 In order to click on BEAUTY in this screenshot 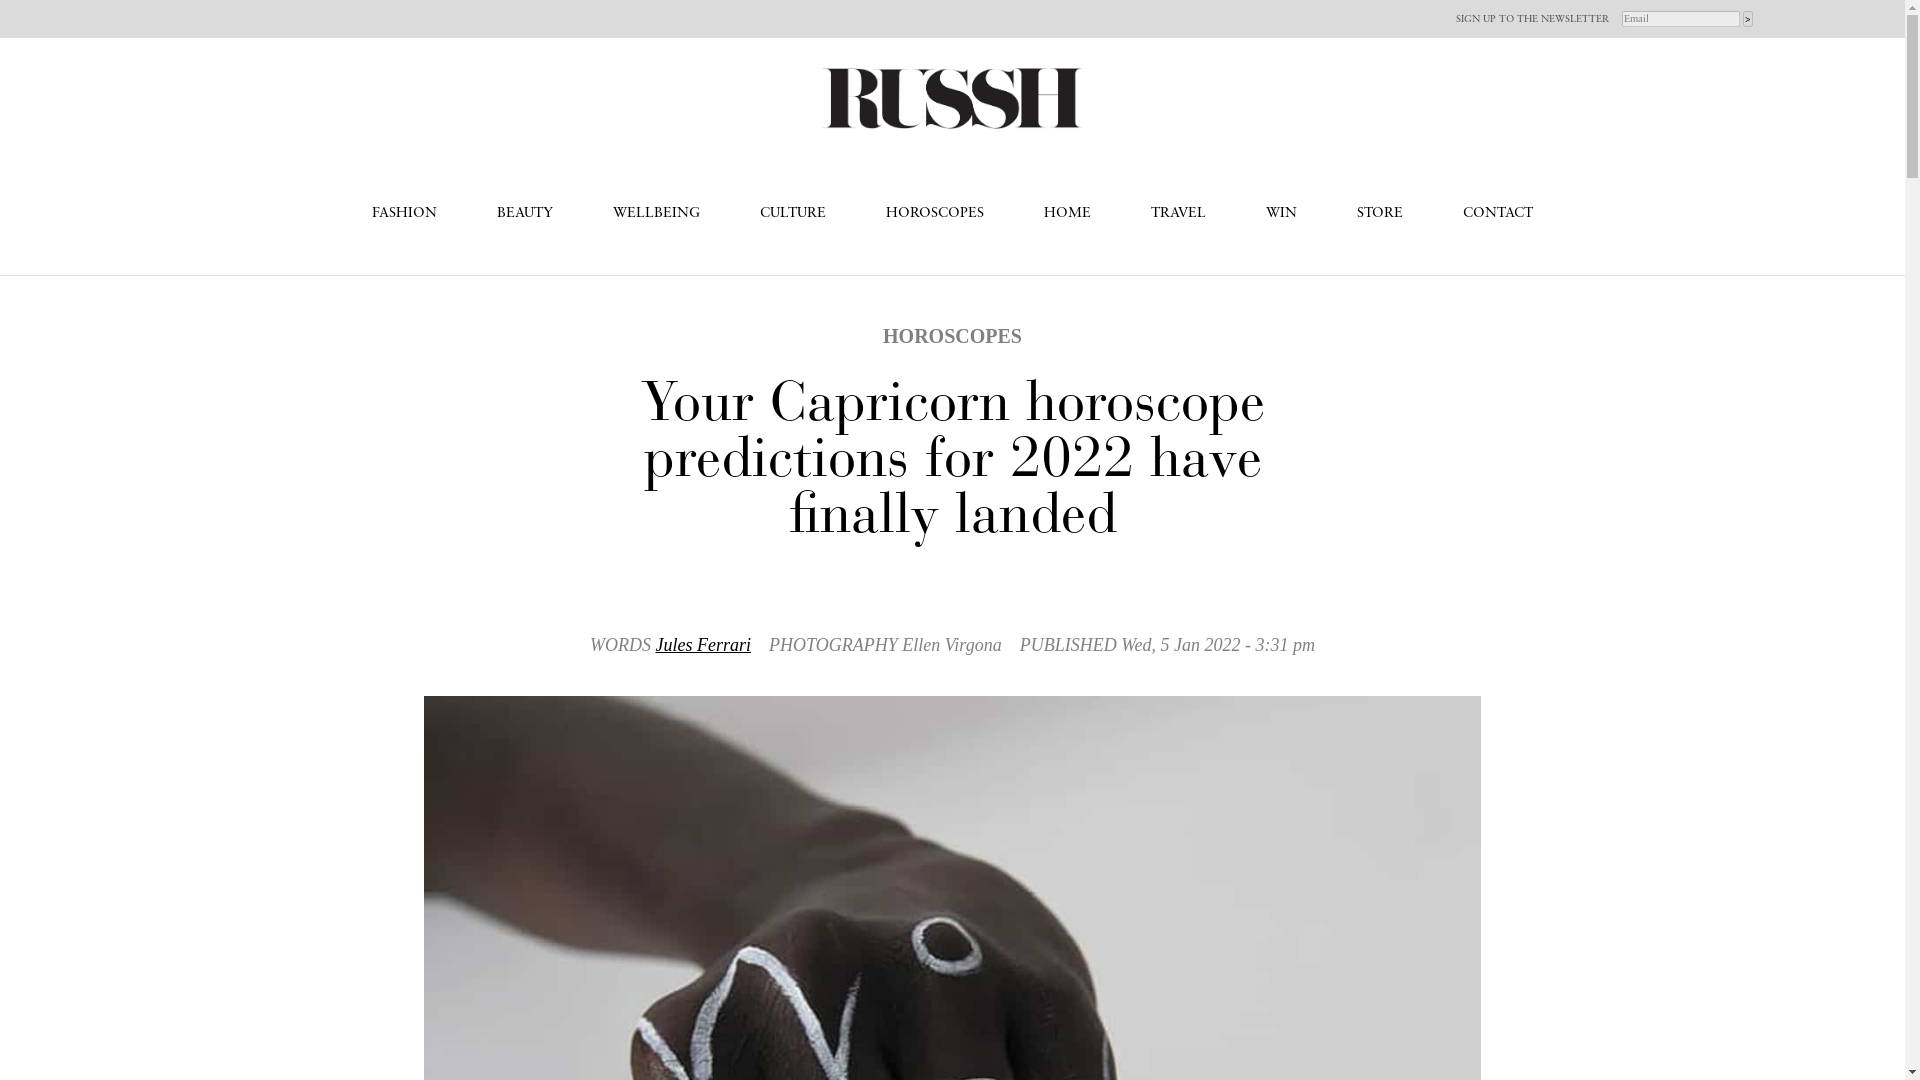, I will do `click(524, 213)`.